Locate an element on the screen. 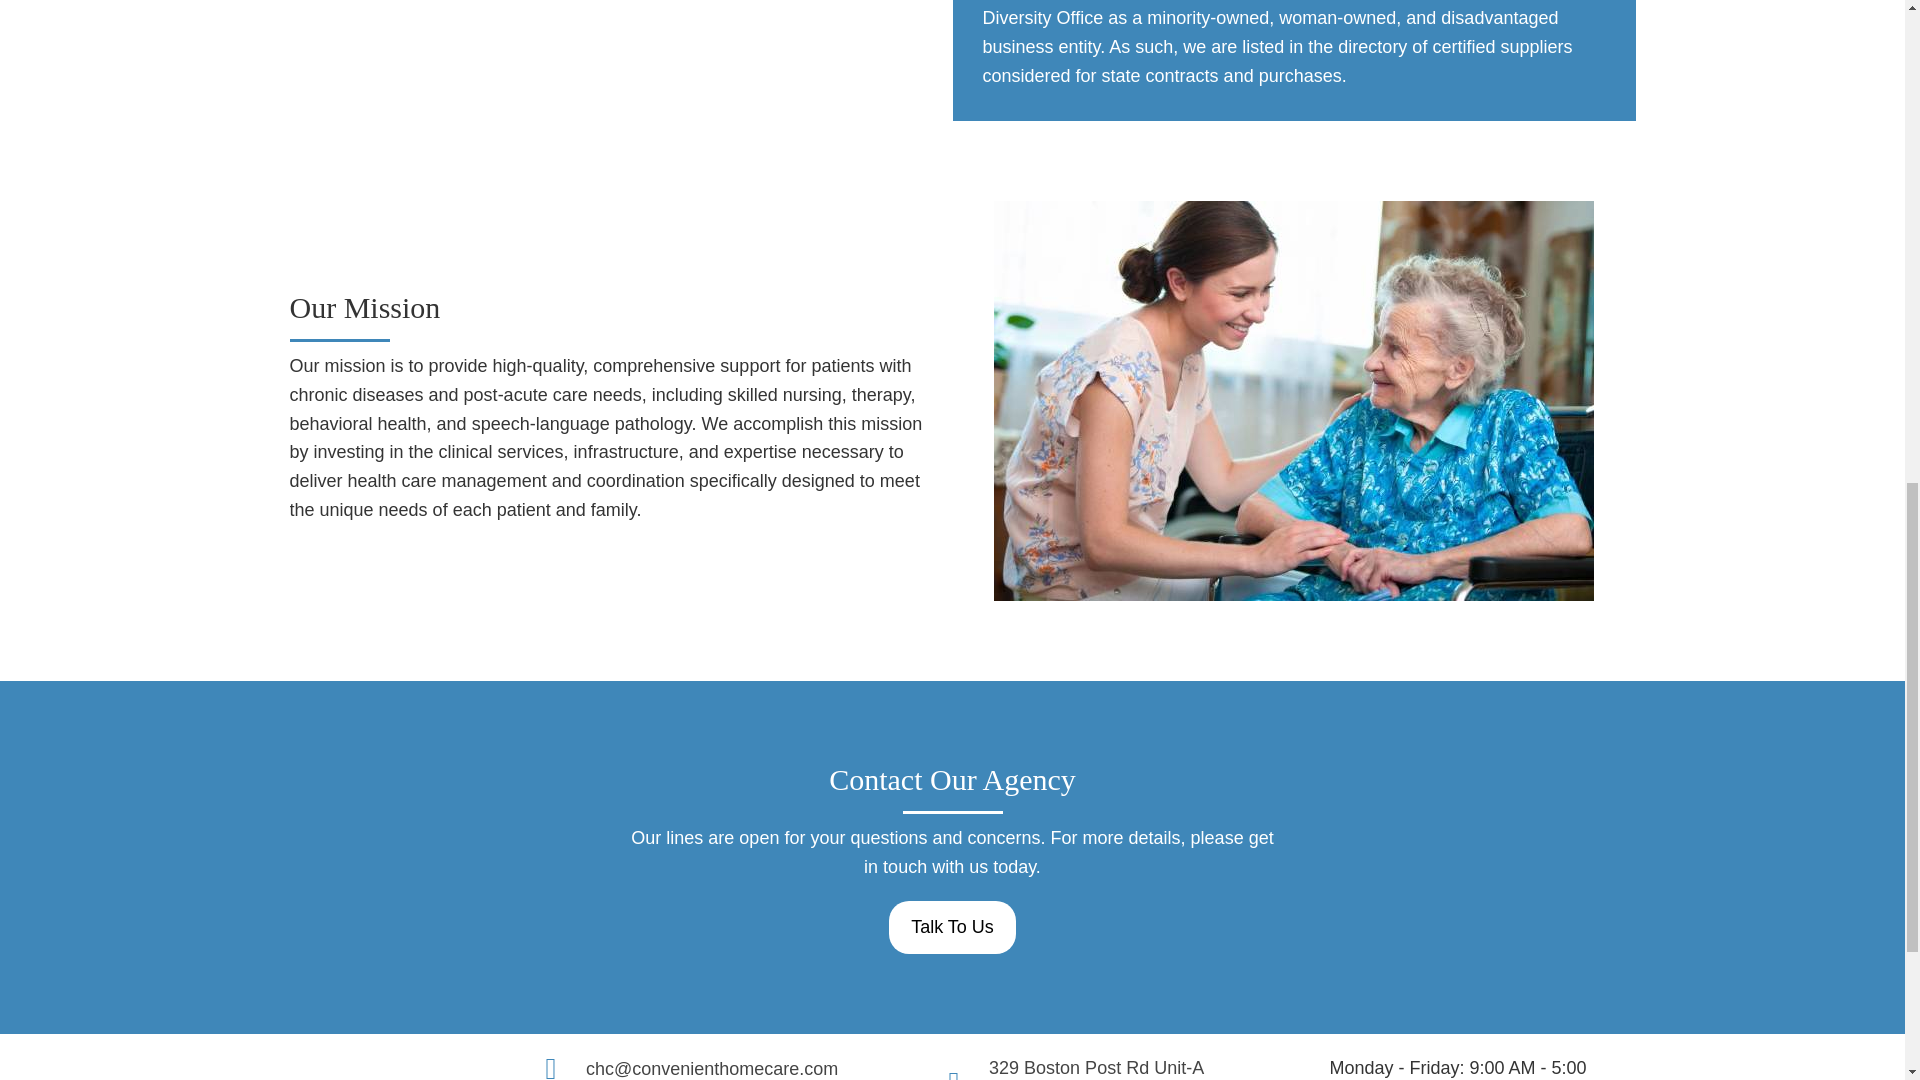  logo2-300x103 is located at coordinates (1096, 1069).